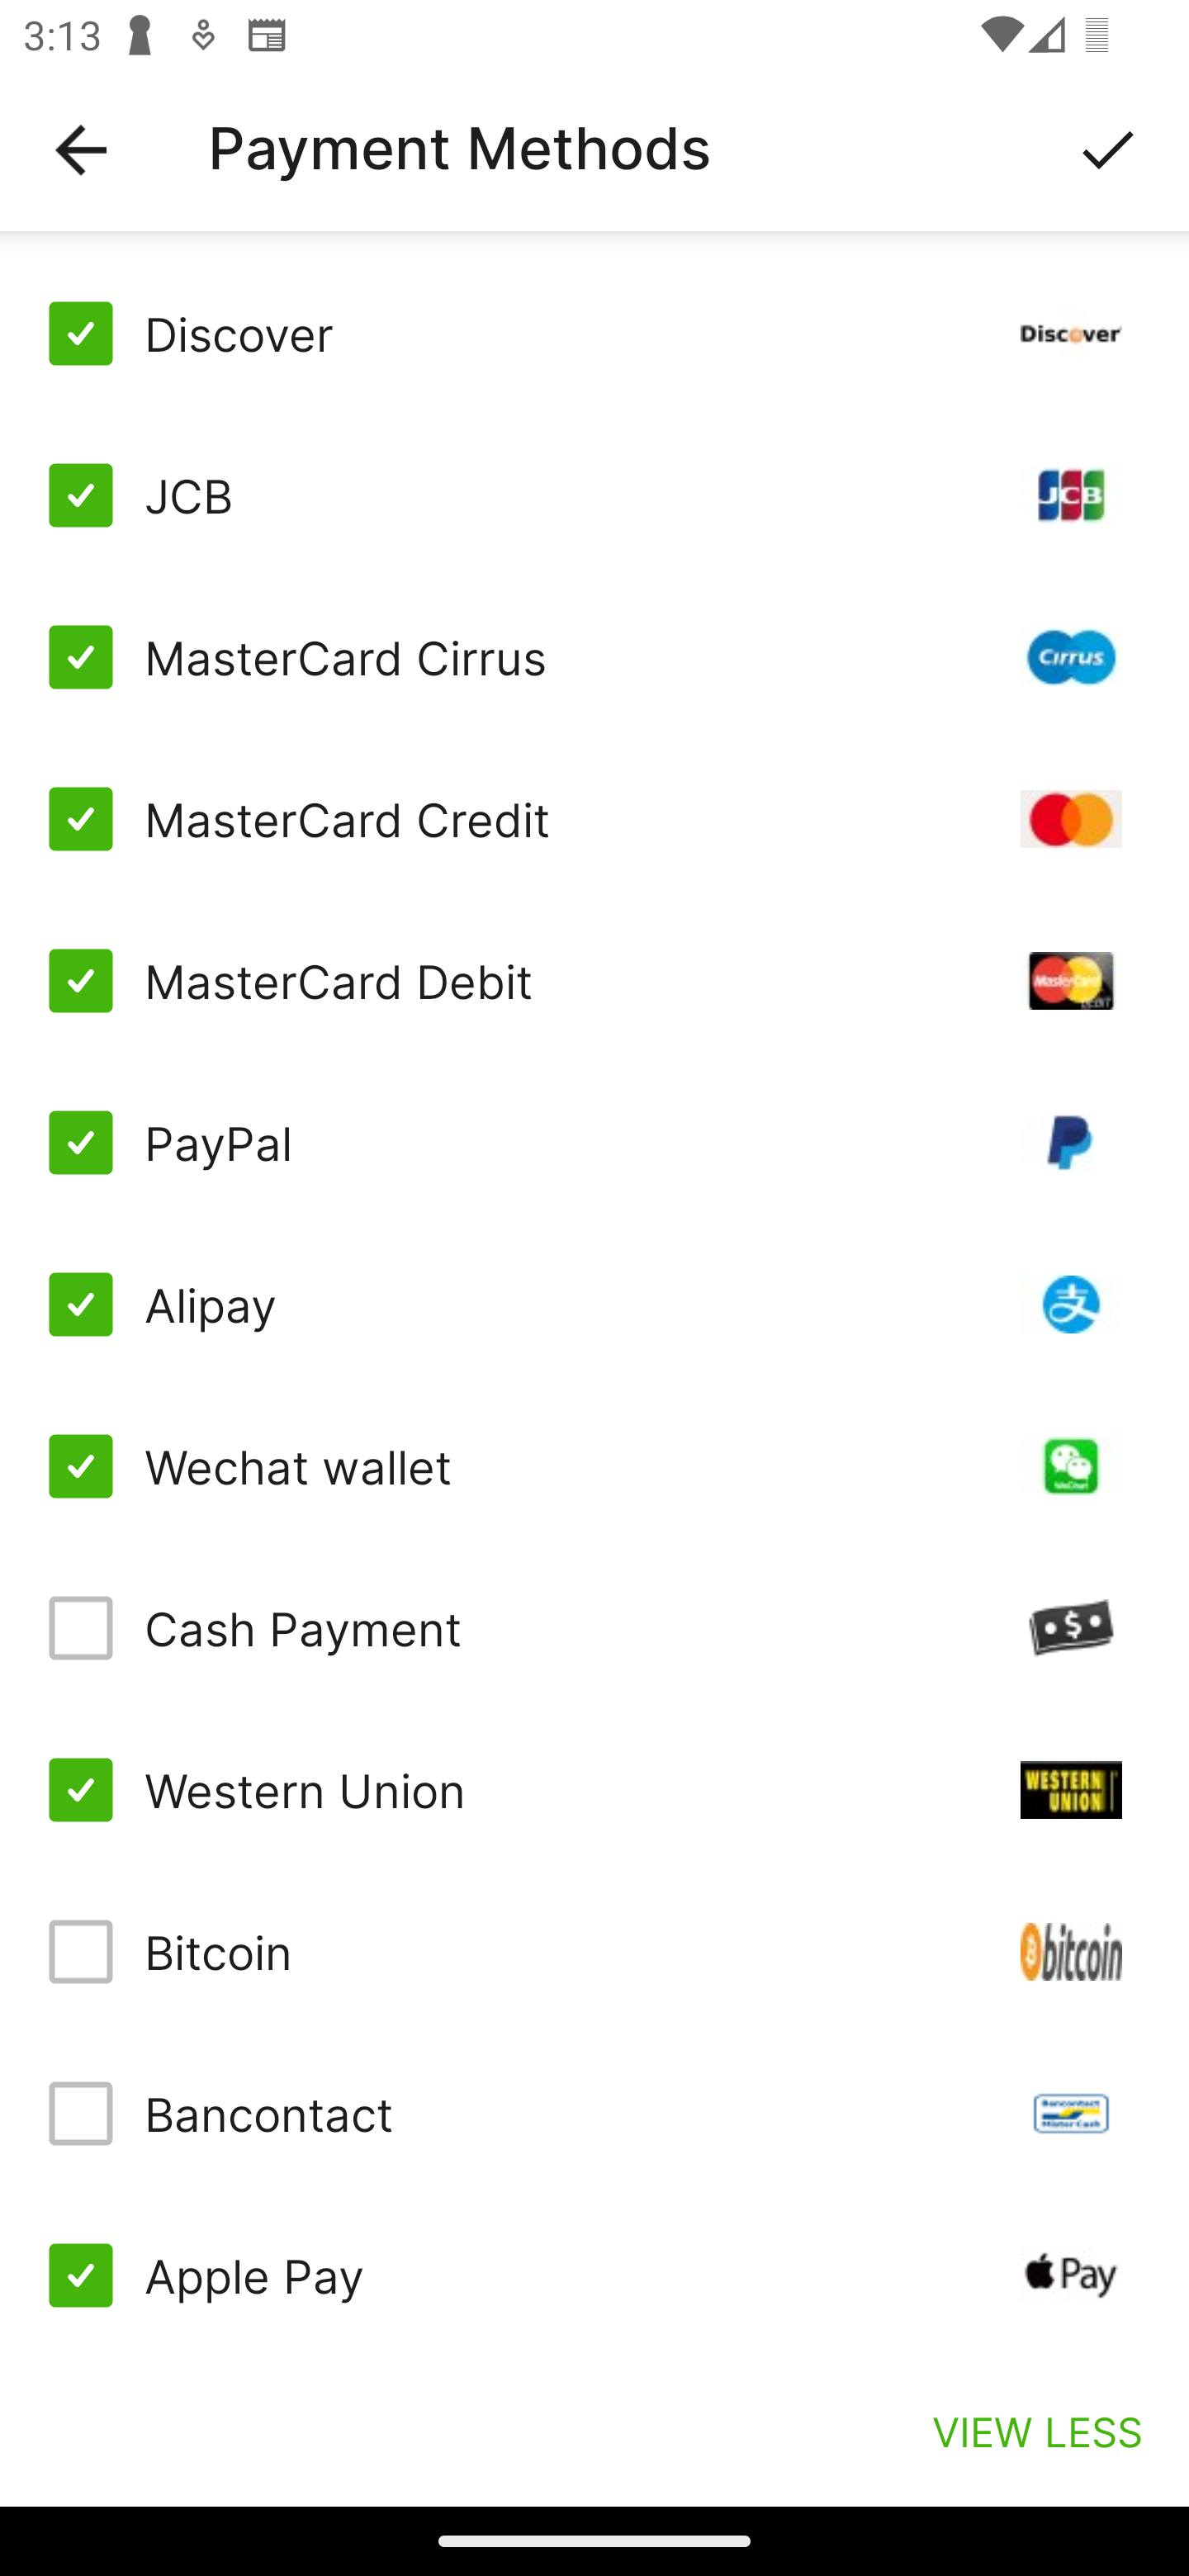  Describe the element at coordinates (594, 2275) in the screenshot. I see `Apple Pay` at that location.